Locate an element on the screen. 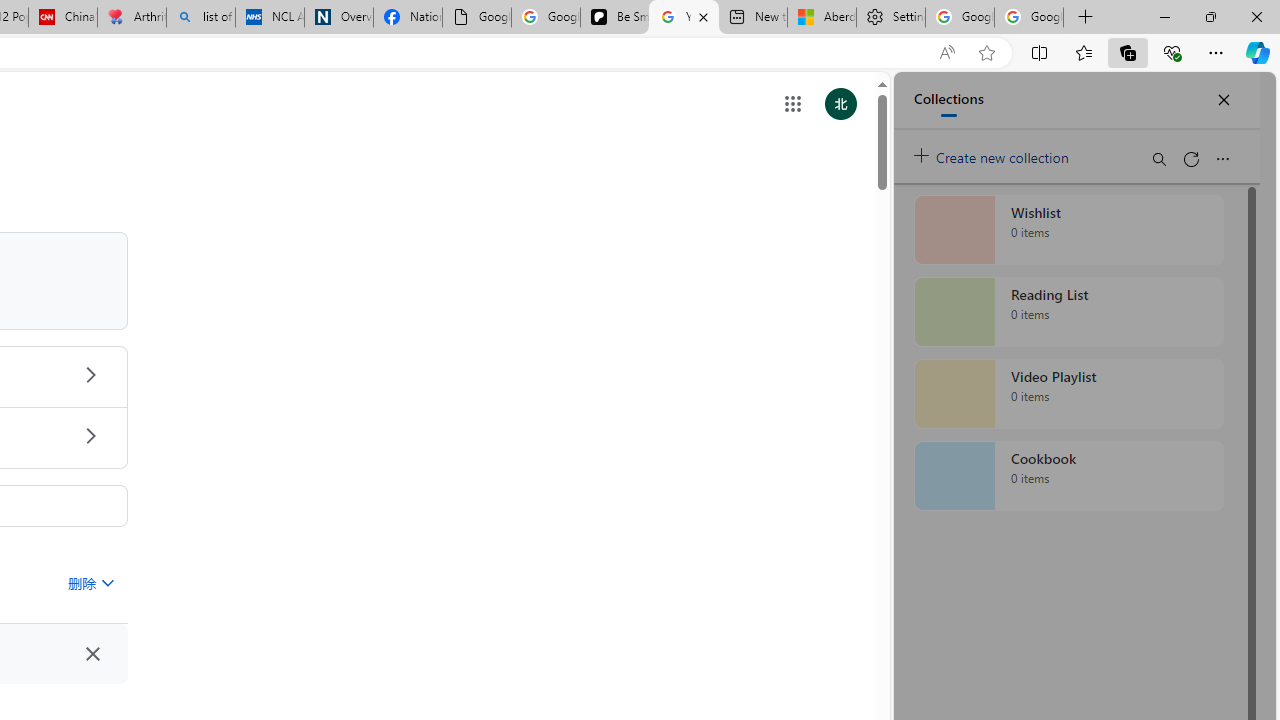 The image size is (1280, 720). Class: gD71Gb NMm5M hhikbc is located at coordinates (90, 436).